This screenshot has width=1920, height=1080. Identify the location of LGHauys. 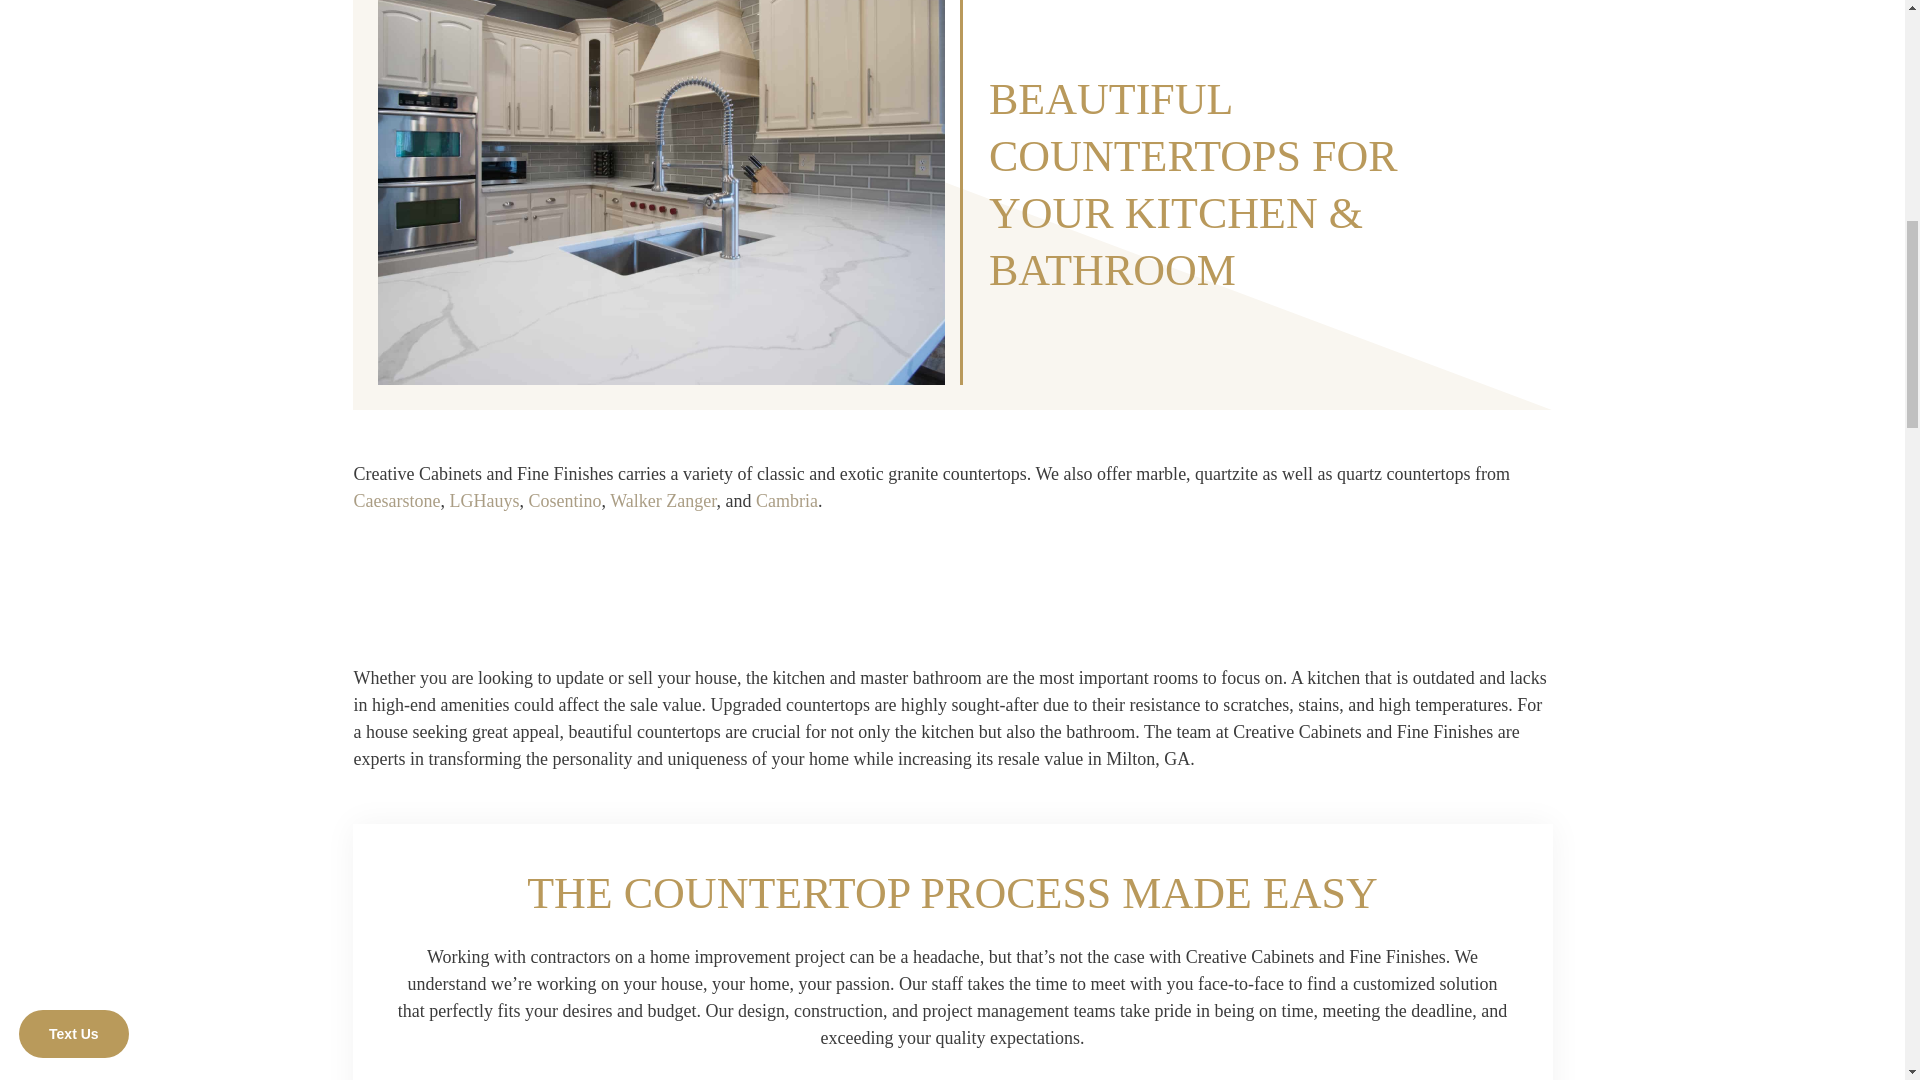
(484, 500).